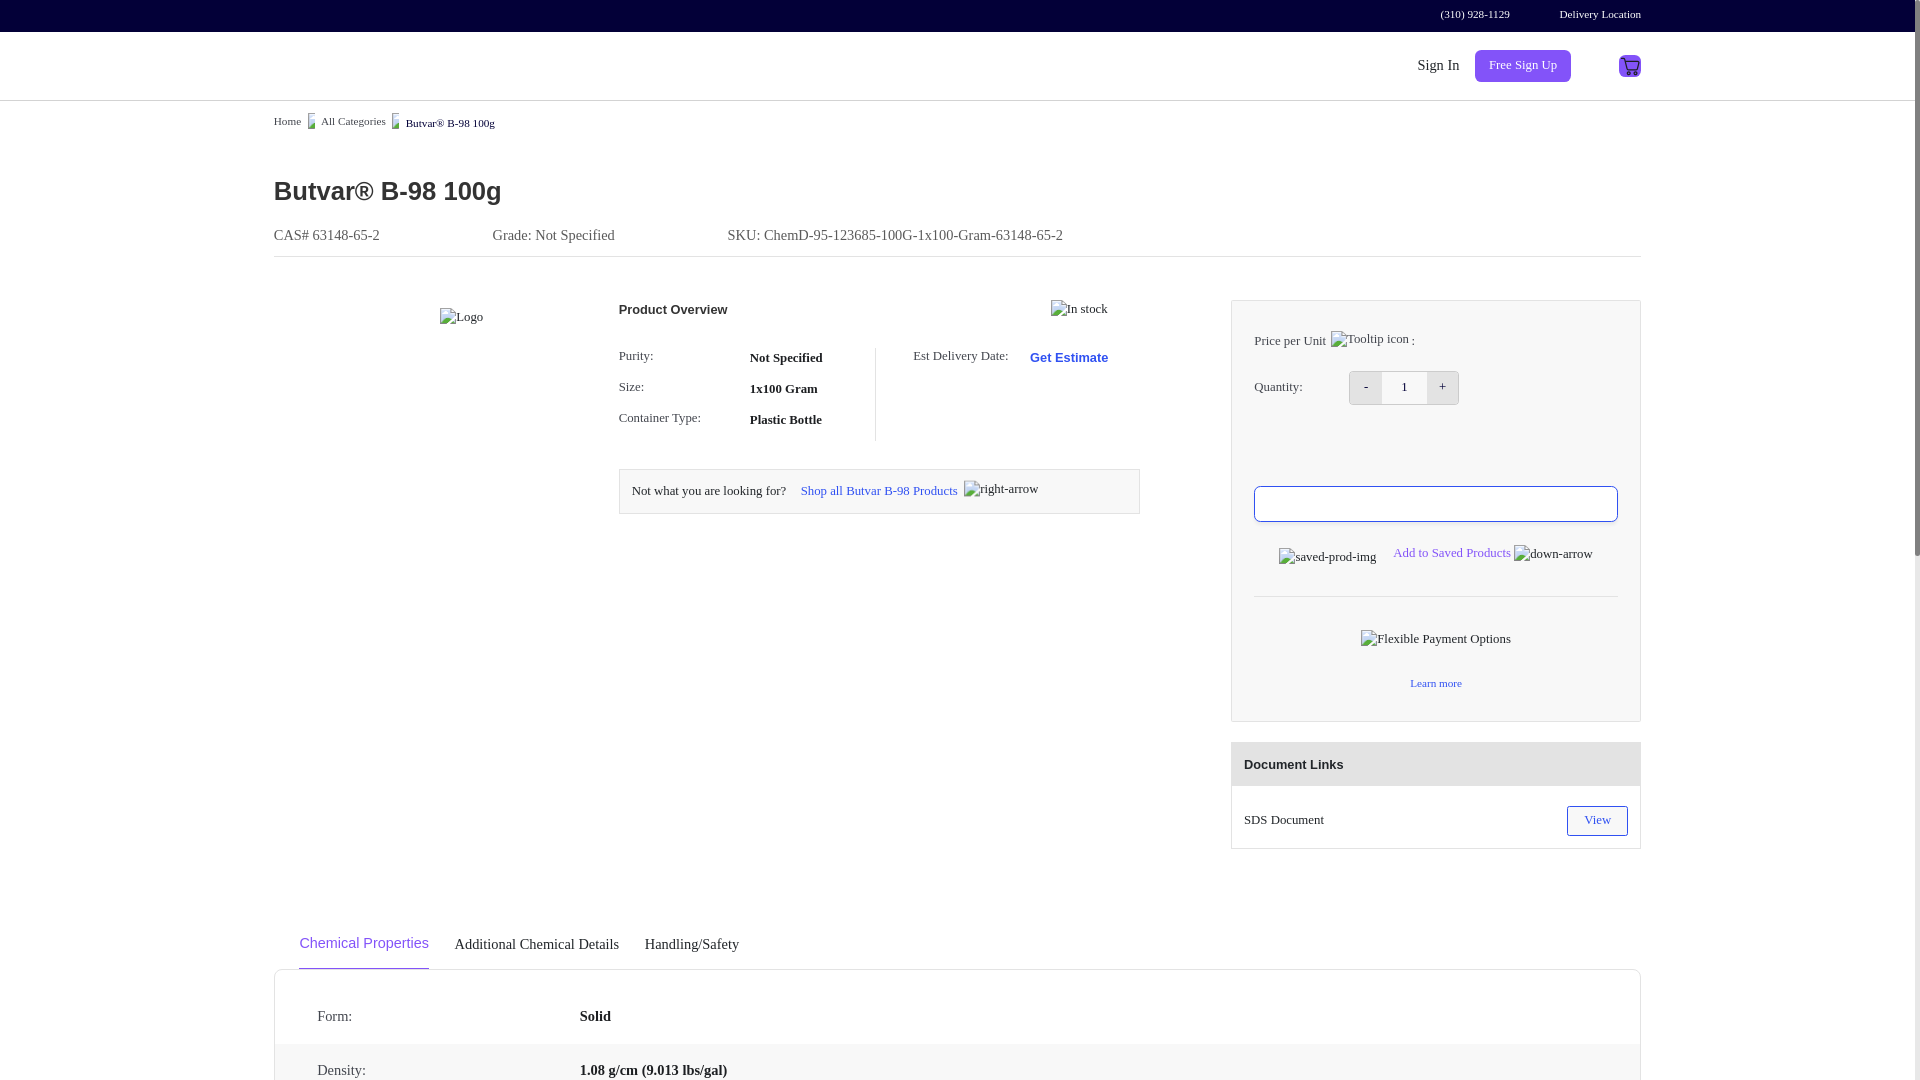  Describe the element at coordinates (288, 122) in the screenshot. I see `Home` at that location.